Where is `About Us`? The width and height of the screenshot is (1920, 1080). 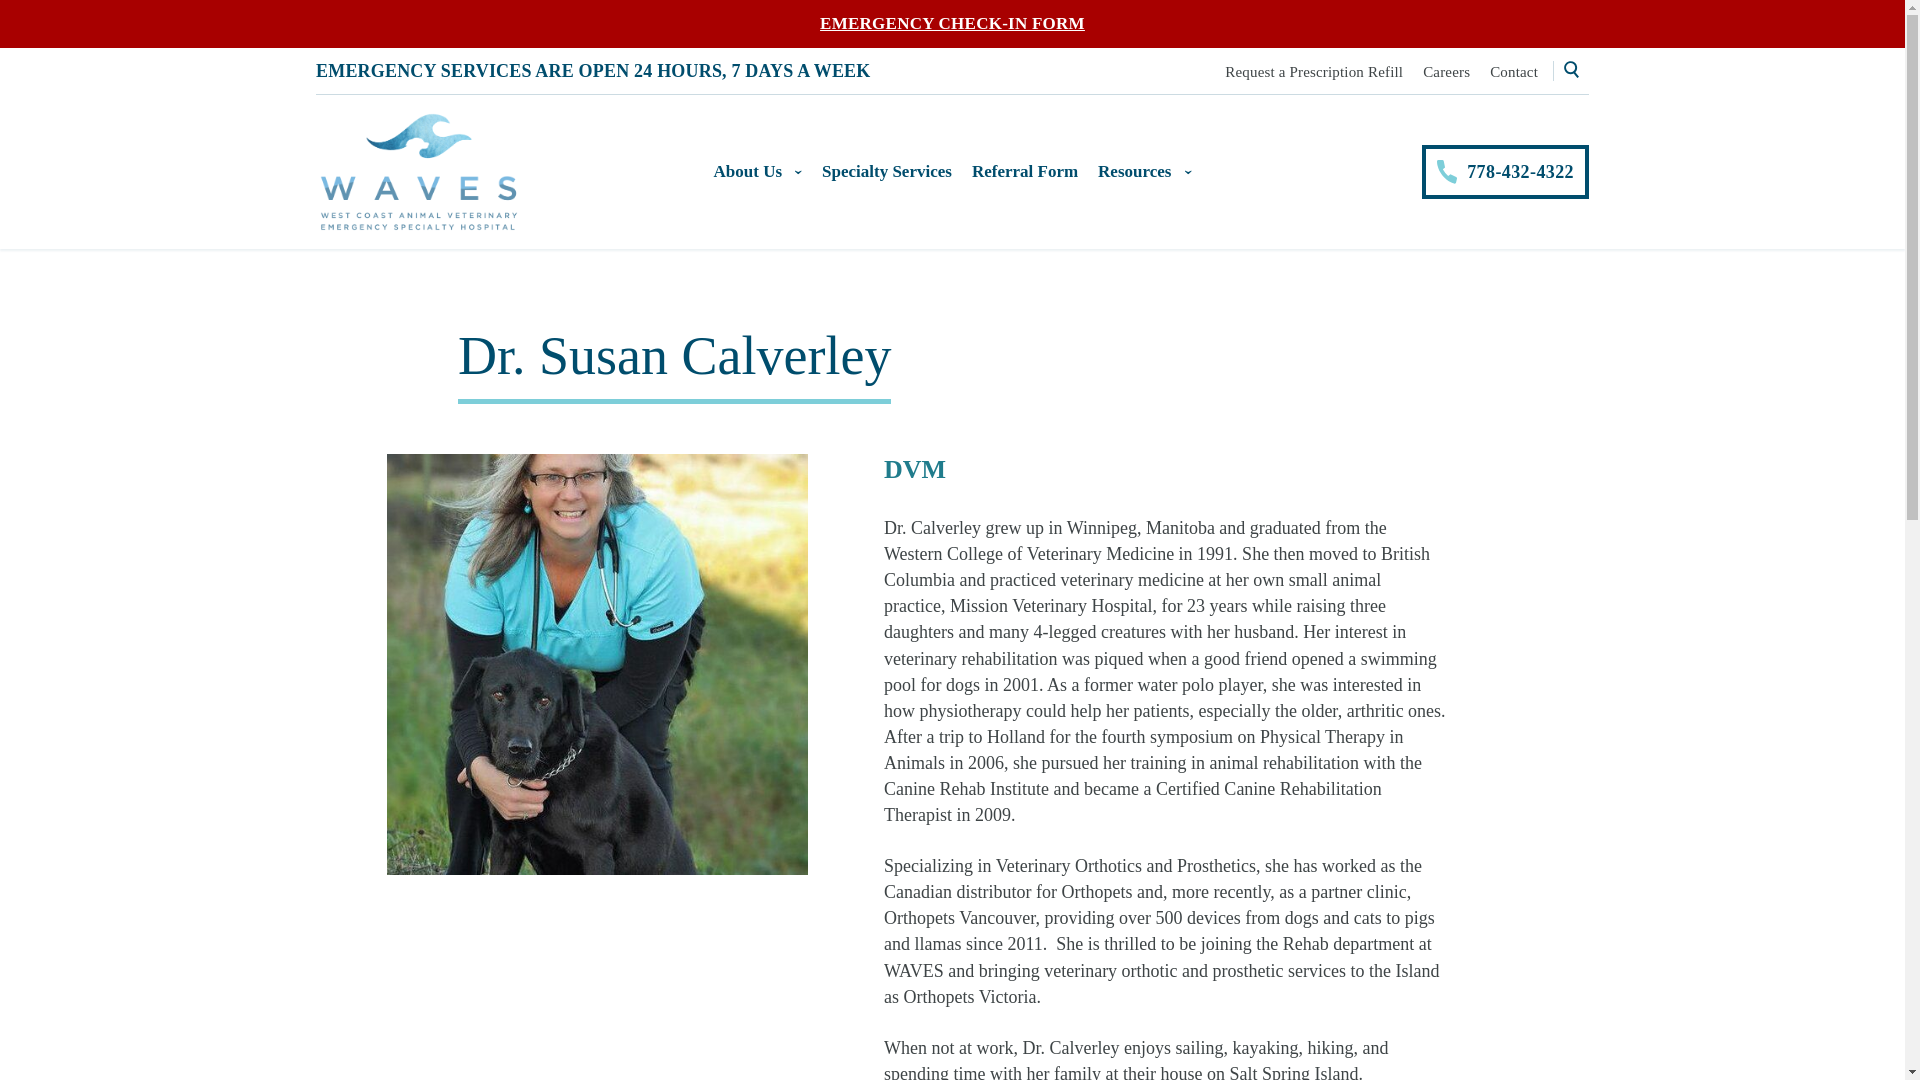
About Us is located at coordinates (758, 172).